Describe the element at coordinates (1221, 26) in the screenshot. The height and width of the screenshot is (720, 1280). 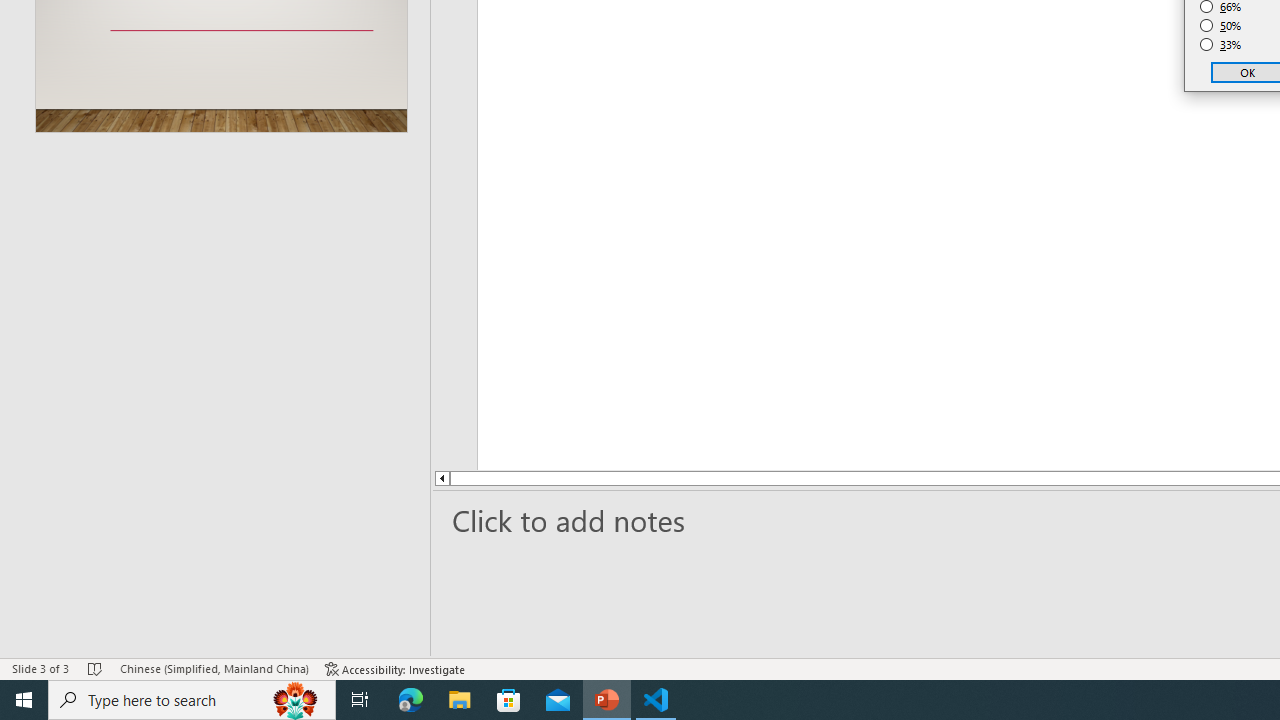
I see `50%` at that location.